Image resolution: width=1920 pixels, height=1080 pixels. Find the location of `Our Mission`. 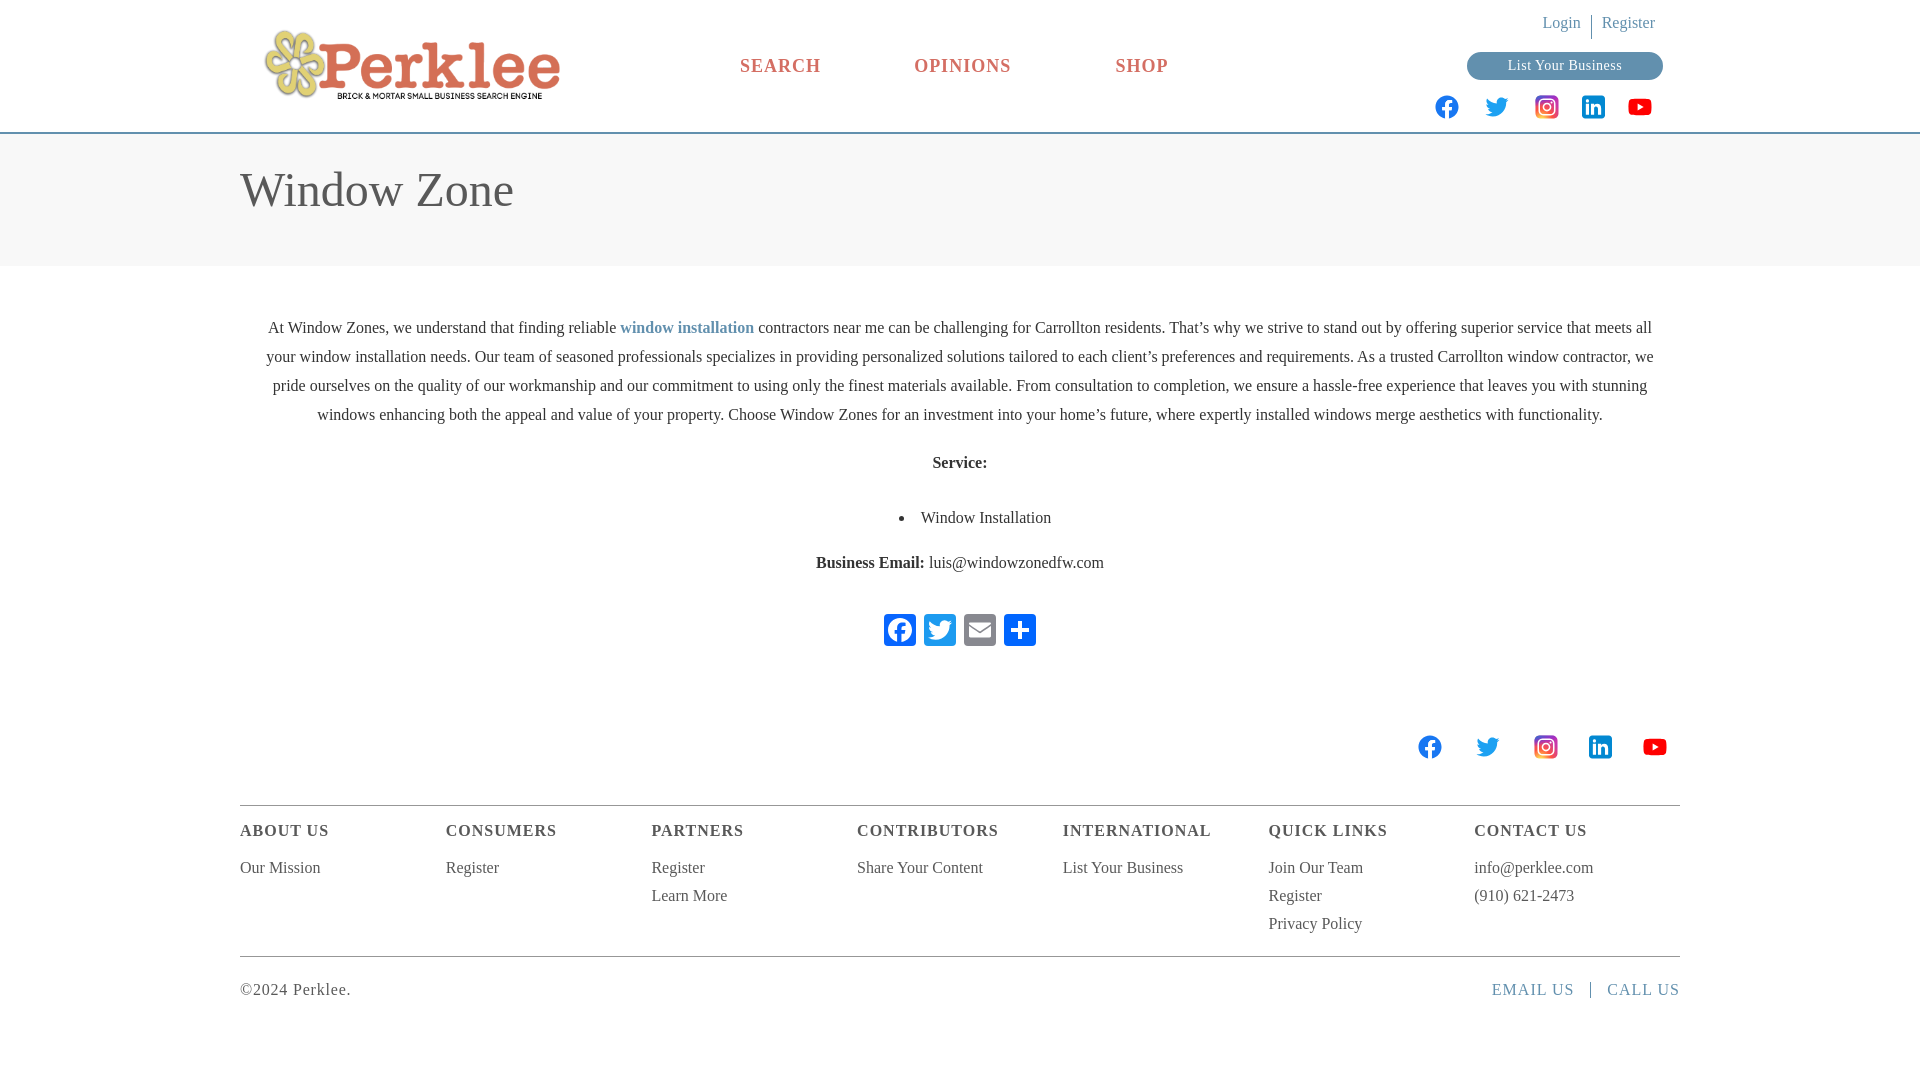

Our Mission is located at coordinates (280, 866).